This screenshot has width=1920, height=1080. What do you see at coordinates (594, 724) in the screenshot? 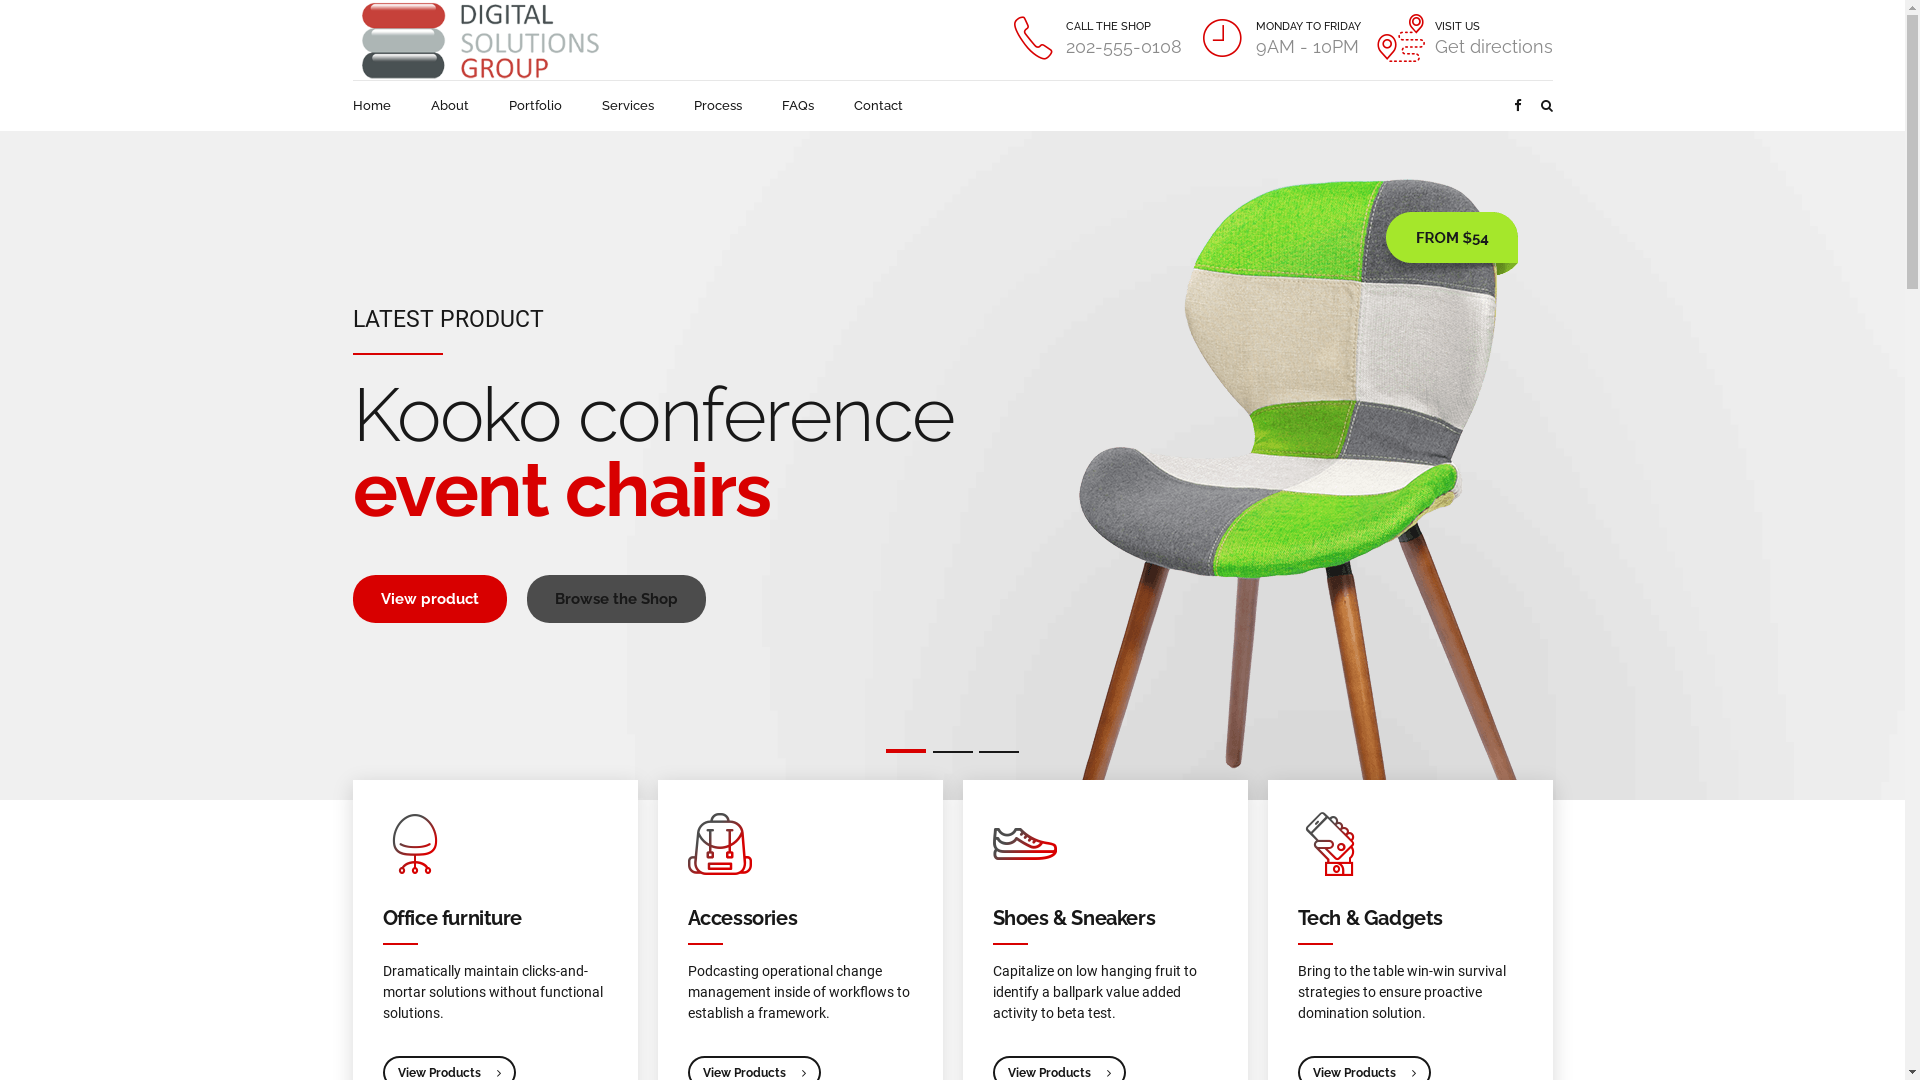
I see `eCommerce` at bounding box center [594, 724].